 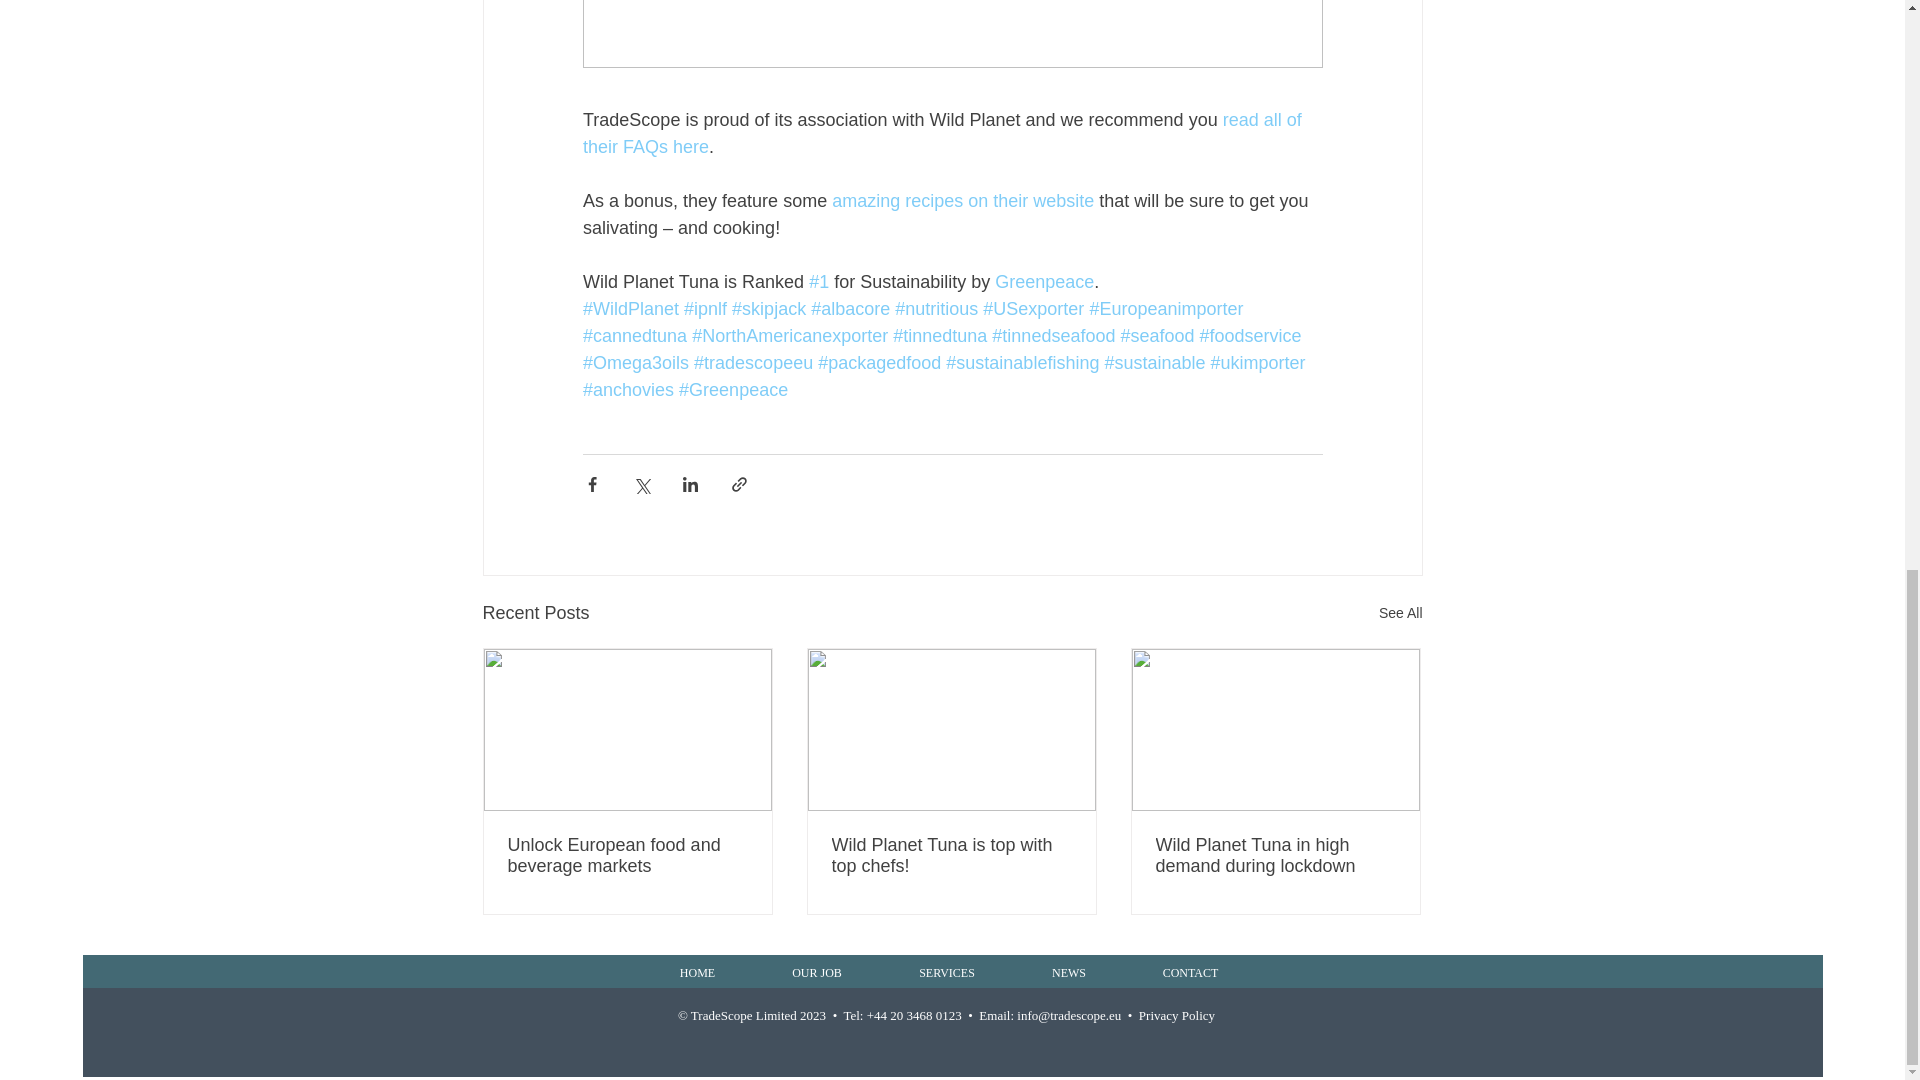 I want to click on read all of their FAQs here, so click(x=943, y=133).